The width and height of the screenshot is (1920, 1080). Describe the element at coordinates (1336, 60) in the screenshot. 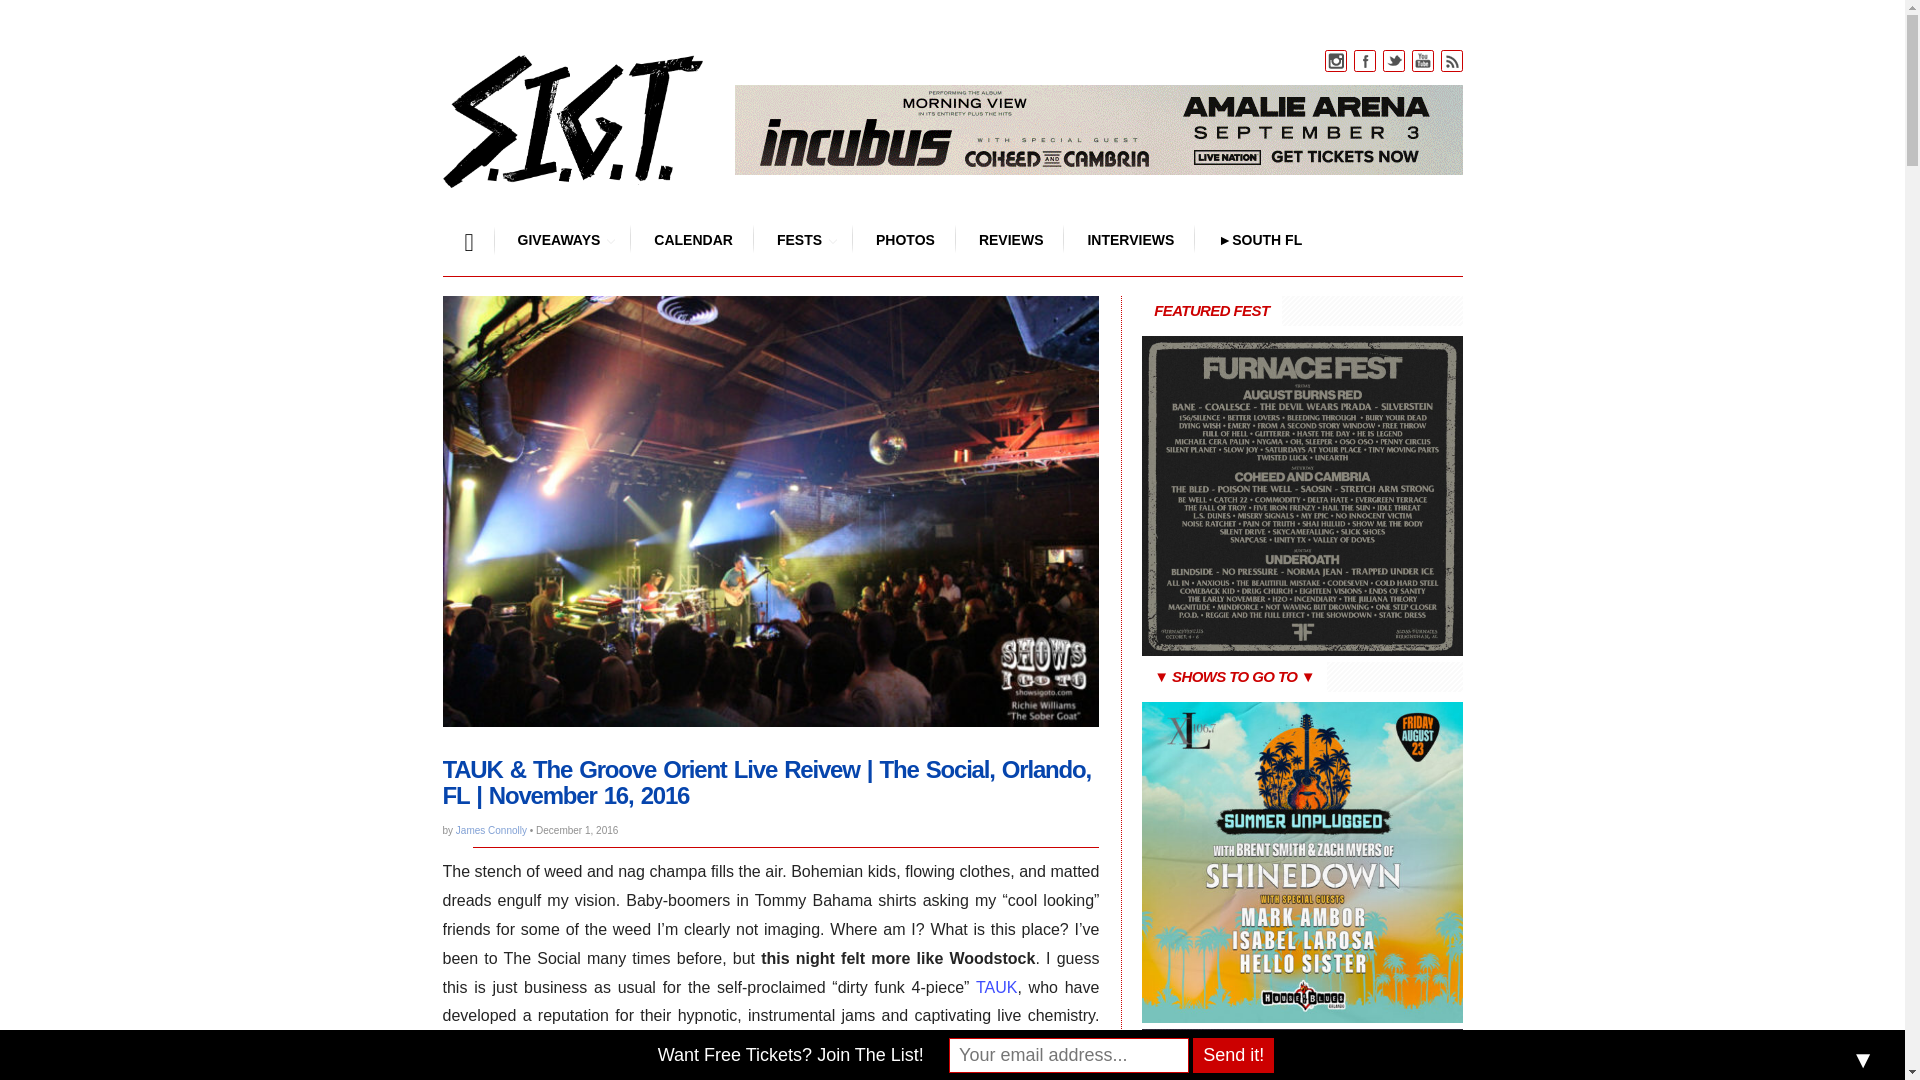

I see `Instagram` at that location.